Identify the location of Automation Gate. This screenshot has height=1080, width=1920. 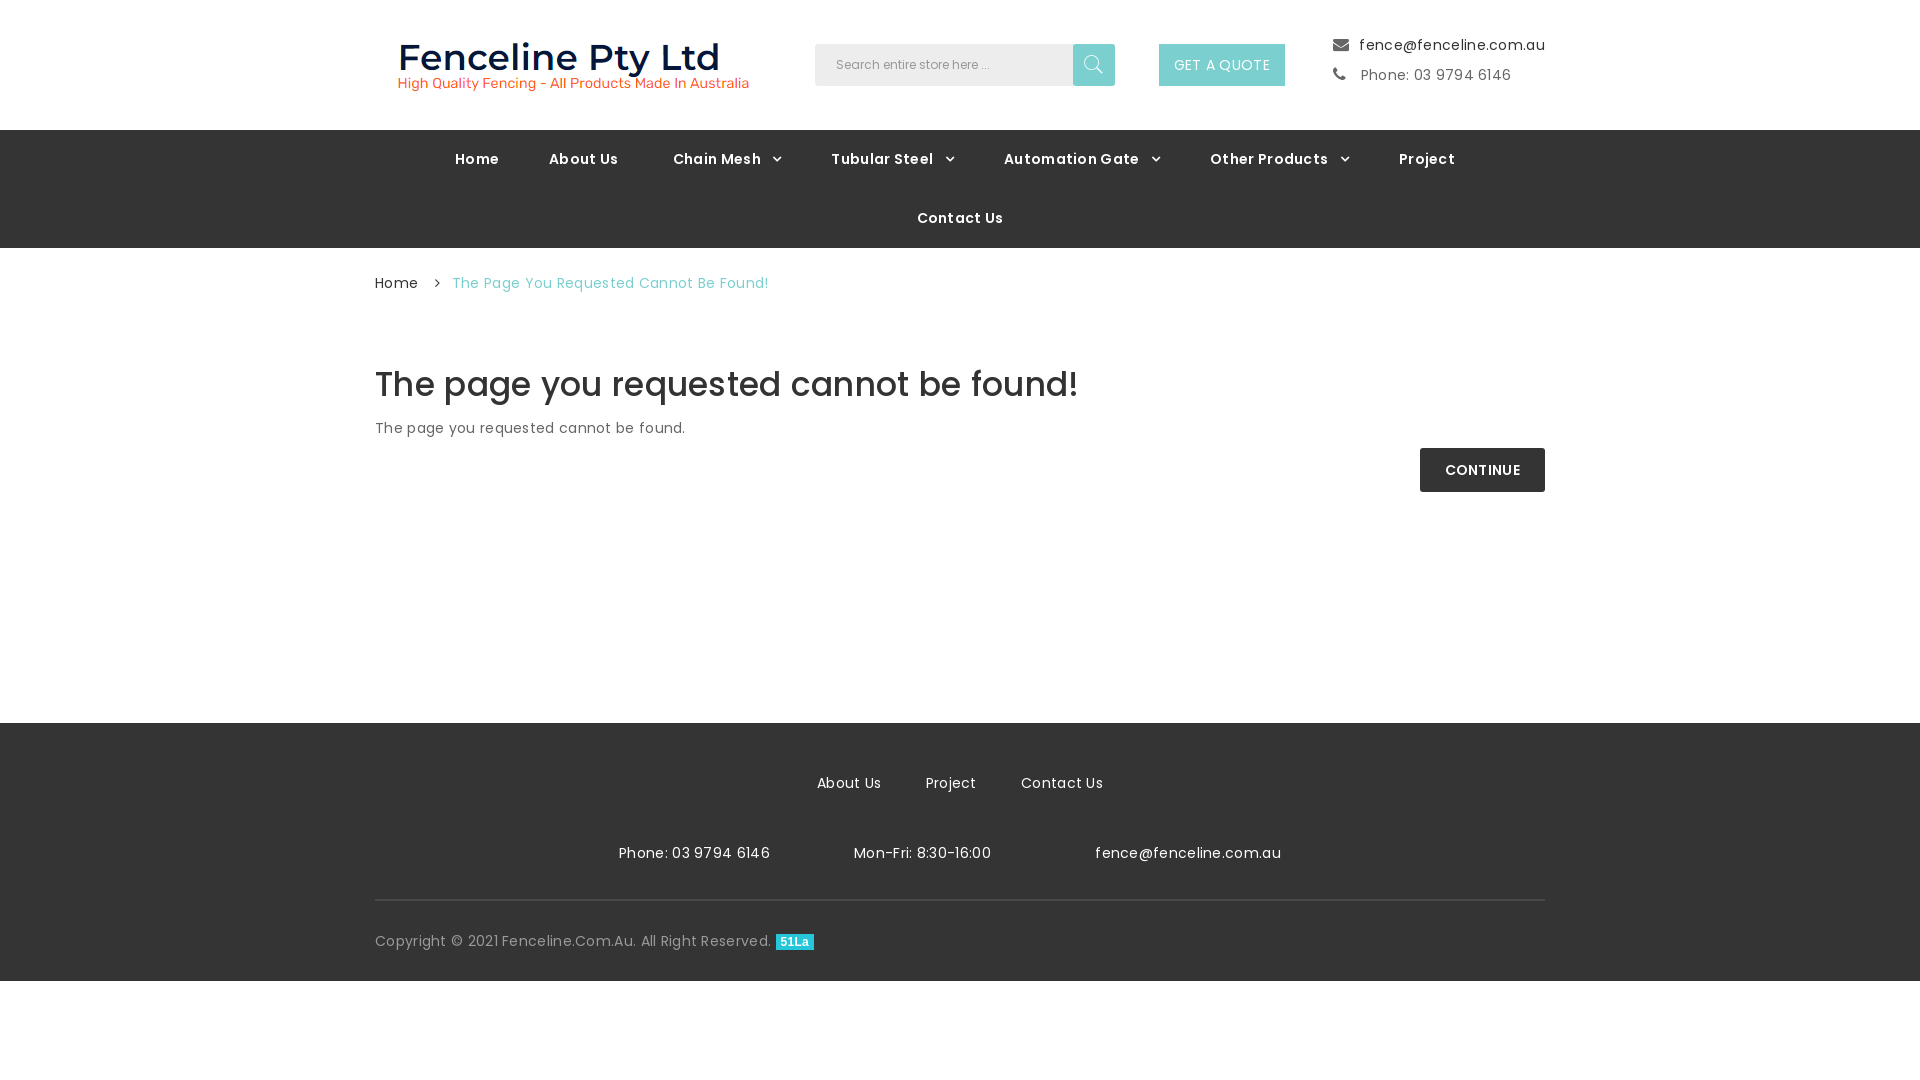
(1082, 160).